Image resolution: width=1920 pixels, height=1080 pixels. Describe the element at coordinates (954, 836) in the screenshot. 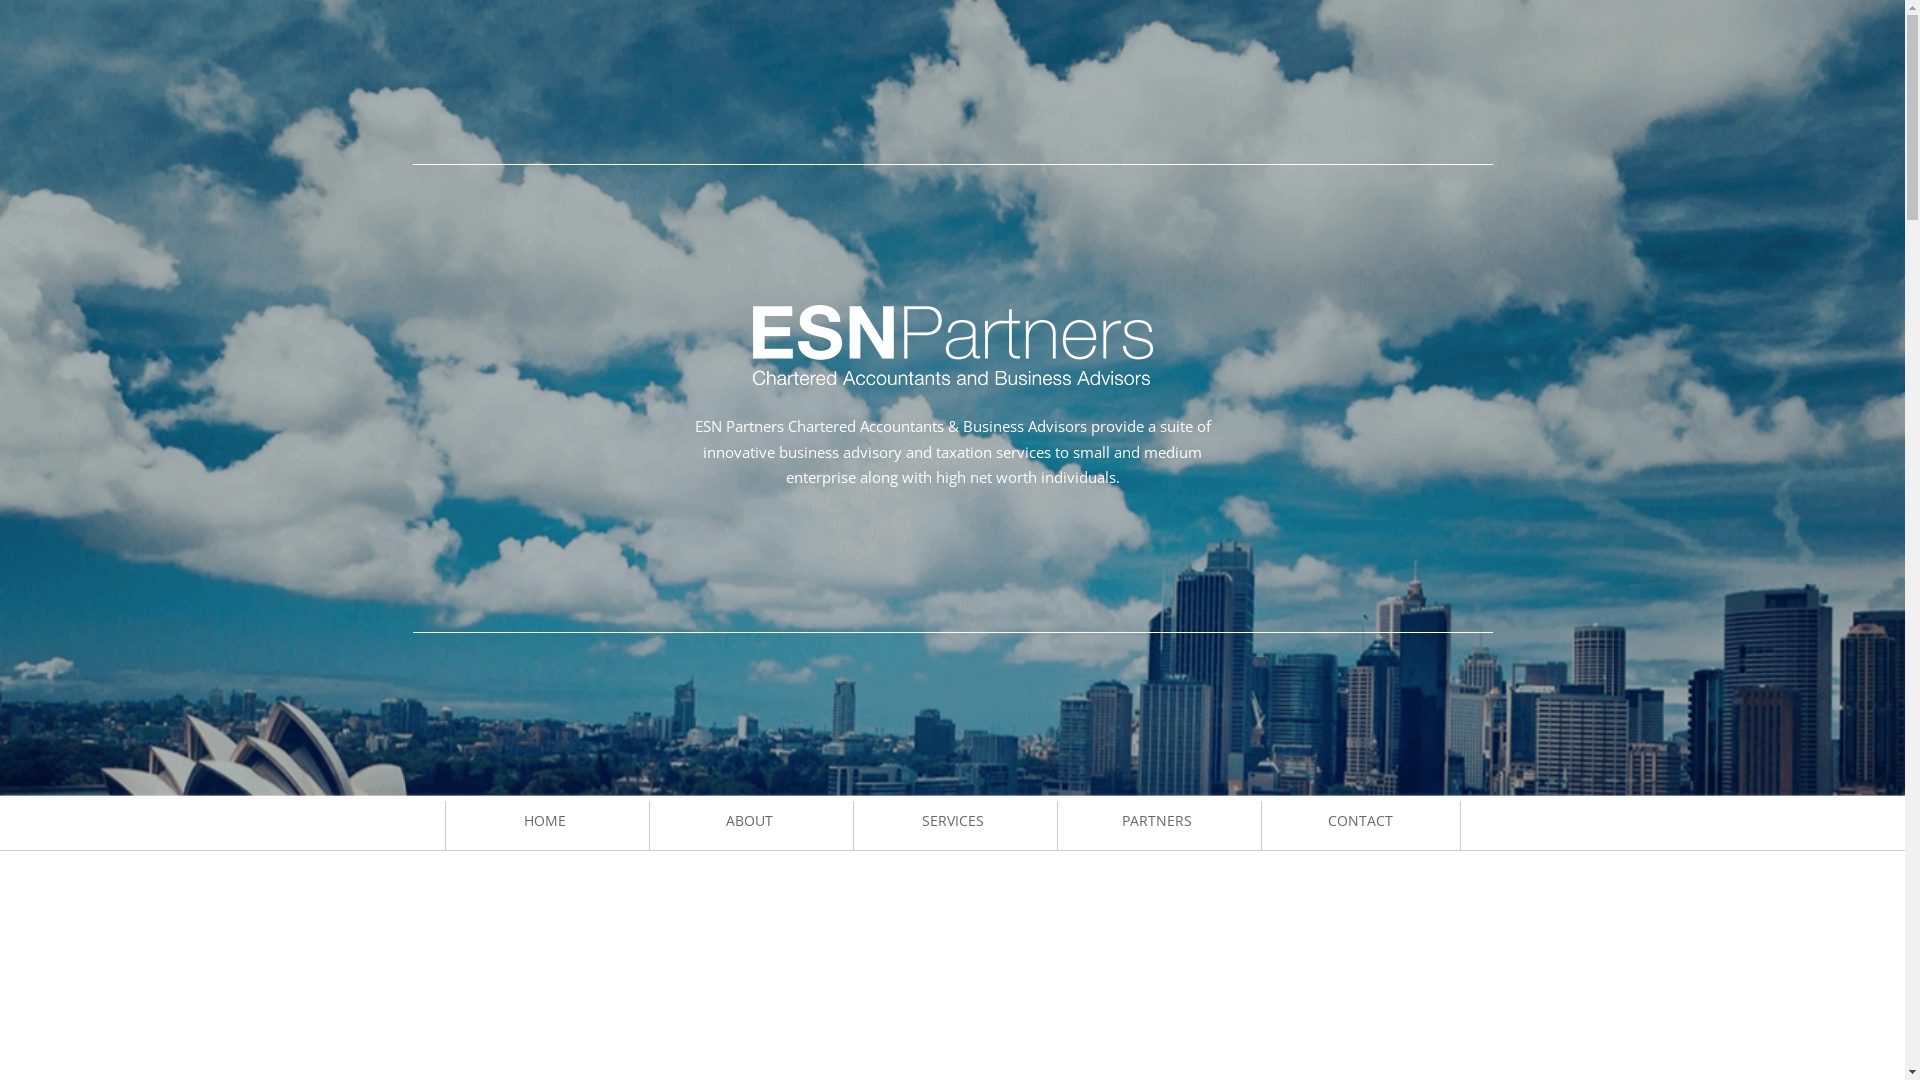

I see `SERVICES` at that location.